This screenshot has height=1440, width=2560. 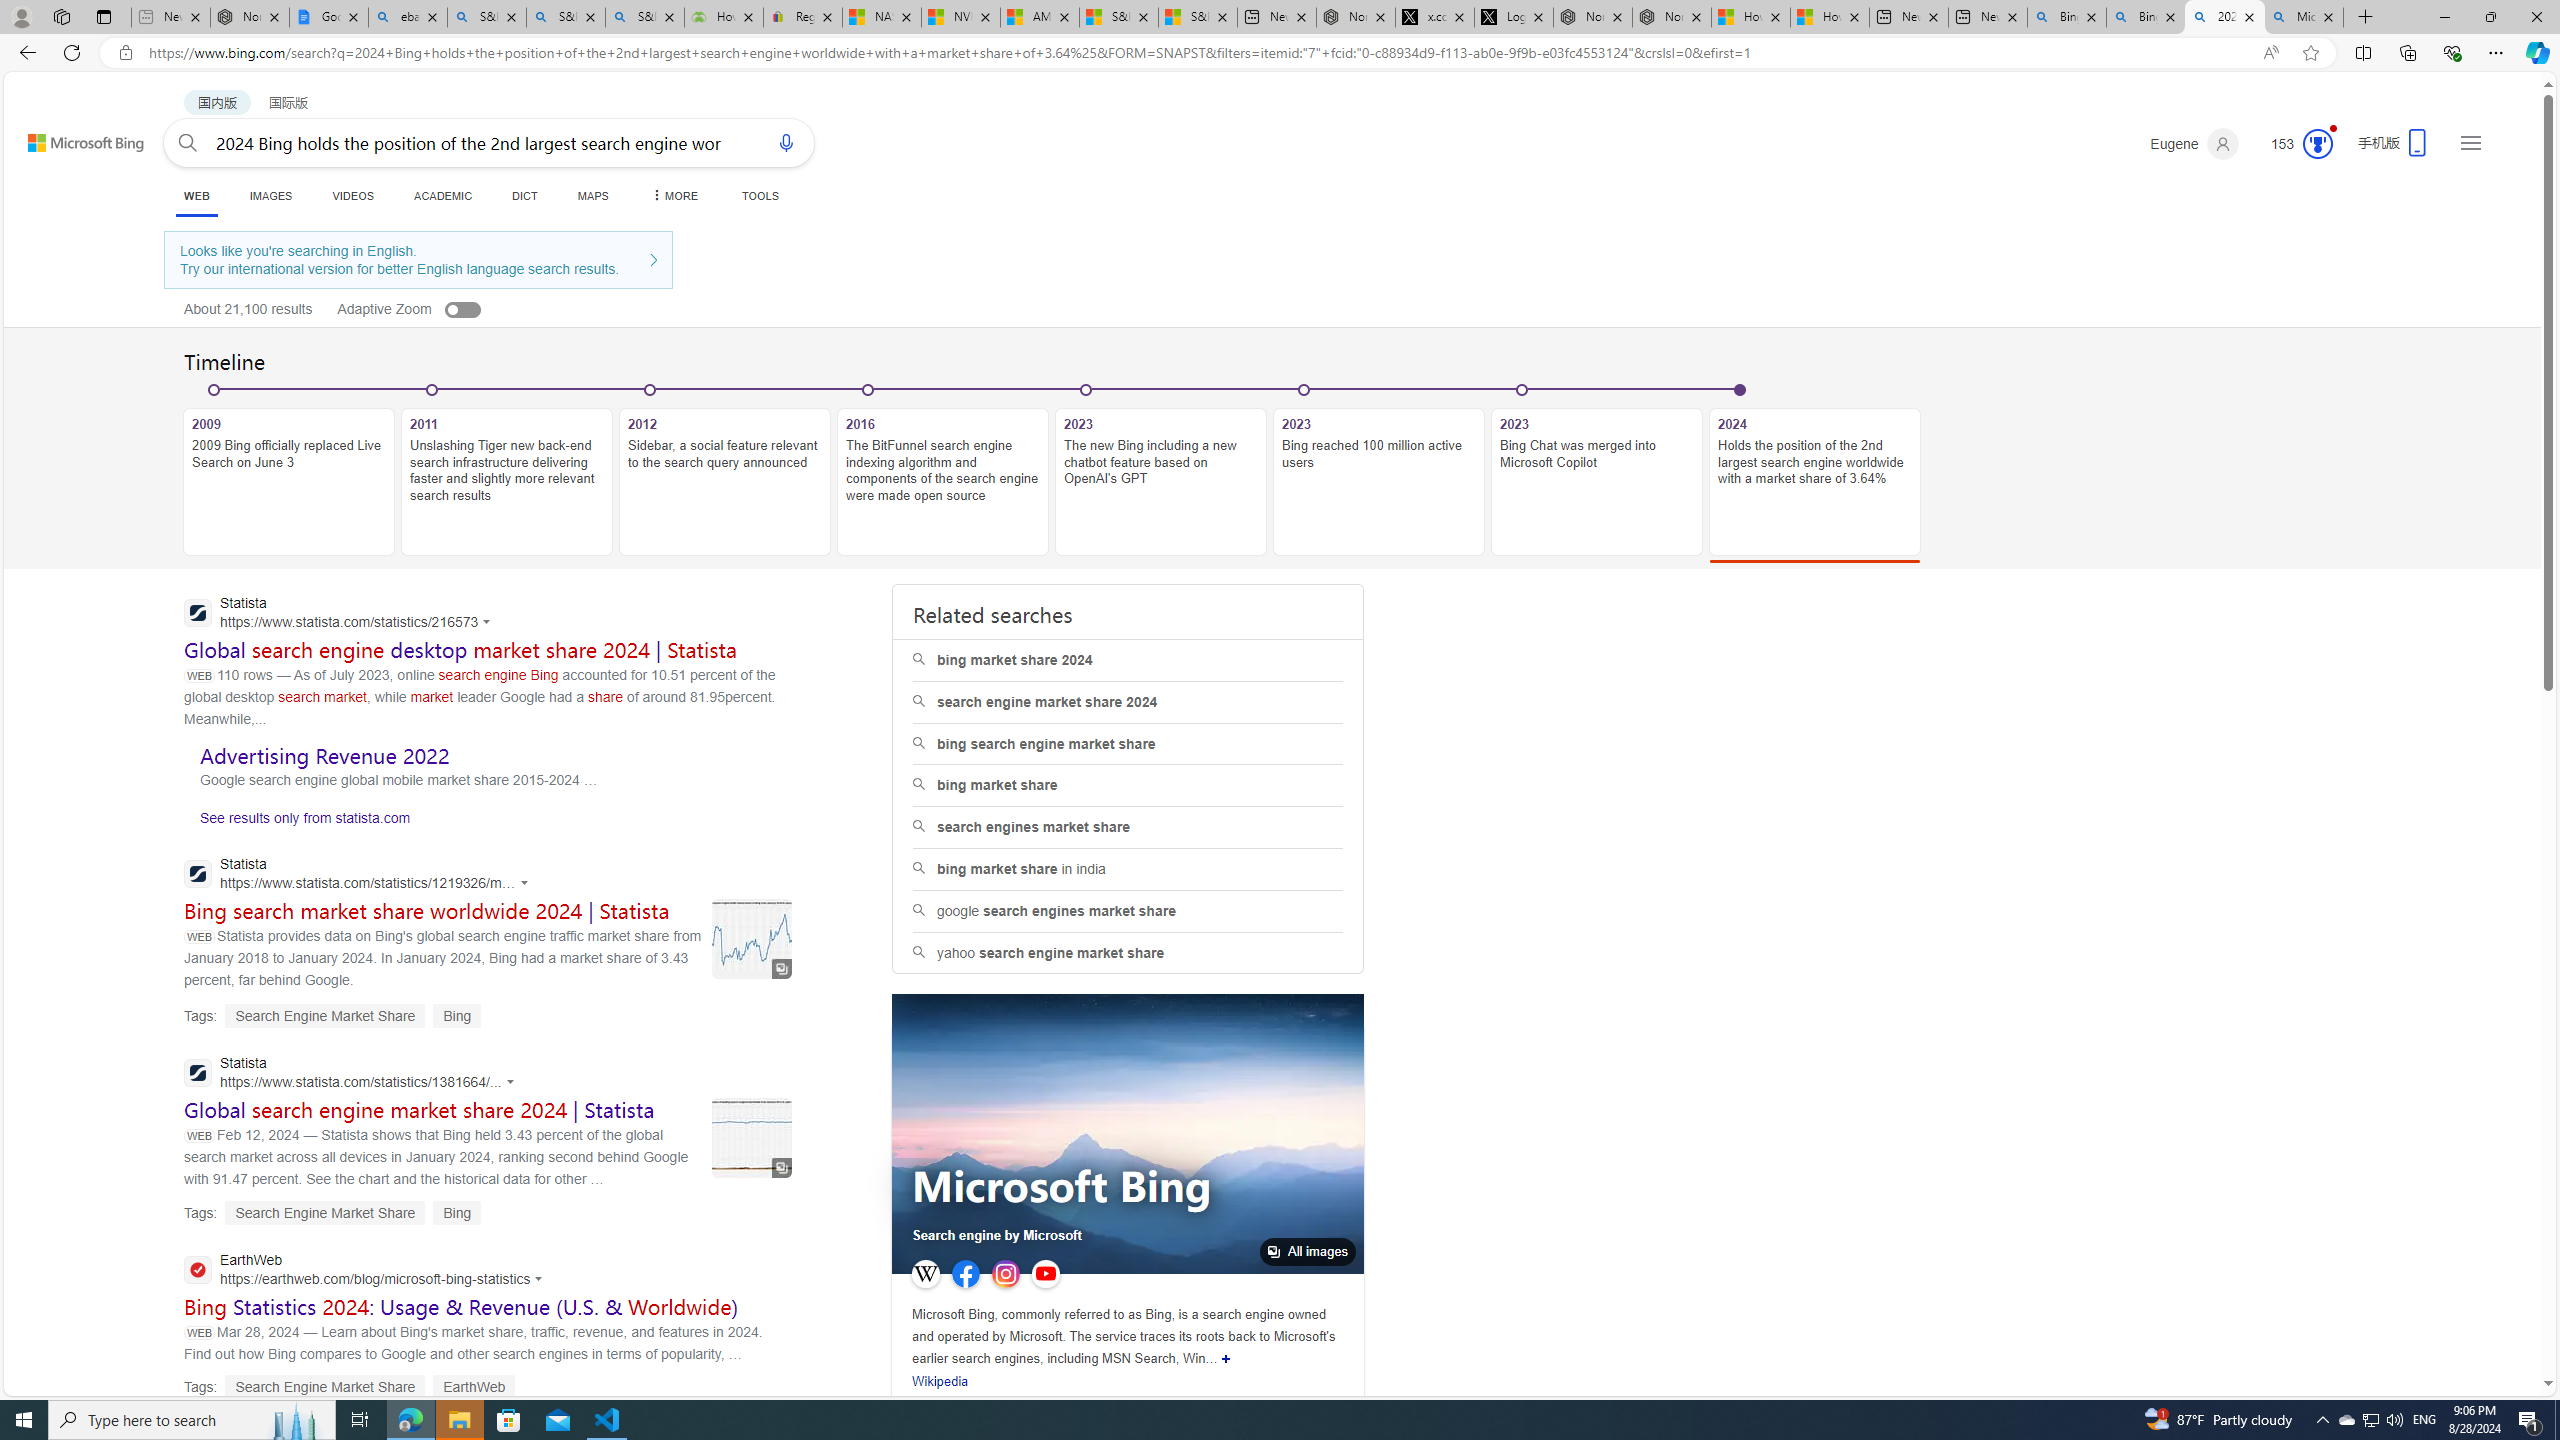 What do you see at coordinates (74, 138) in the screenshot?
I see `Back to Bing search` at bounding box center [74, 138].